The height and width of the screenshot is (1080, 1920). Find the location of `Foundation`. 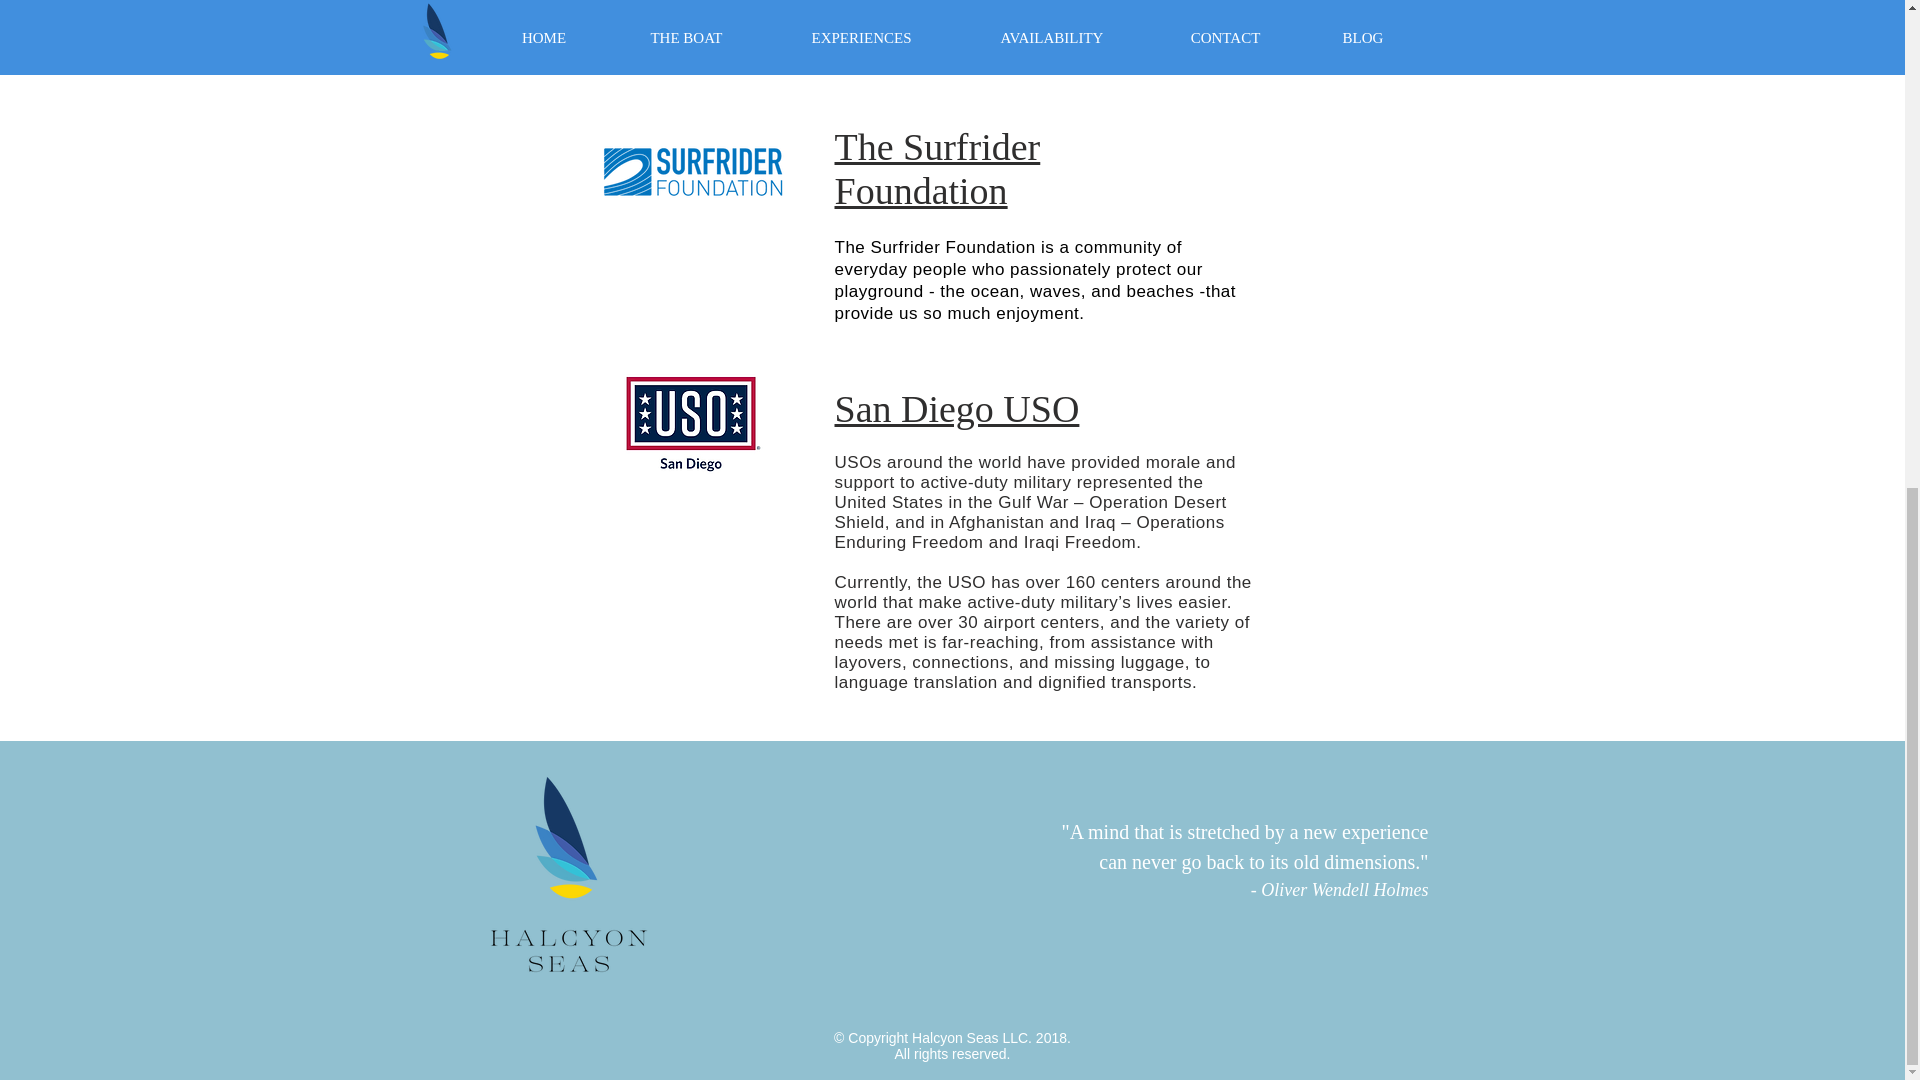

Foundation is located at coordinates (920, 190).